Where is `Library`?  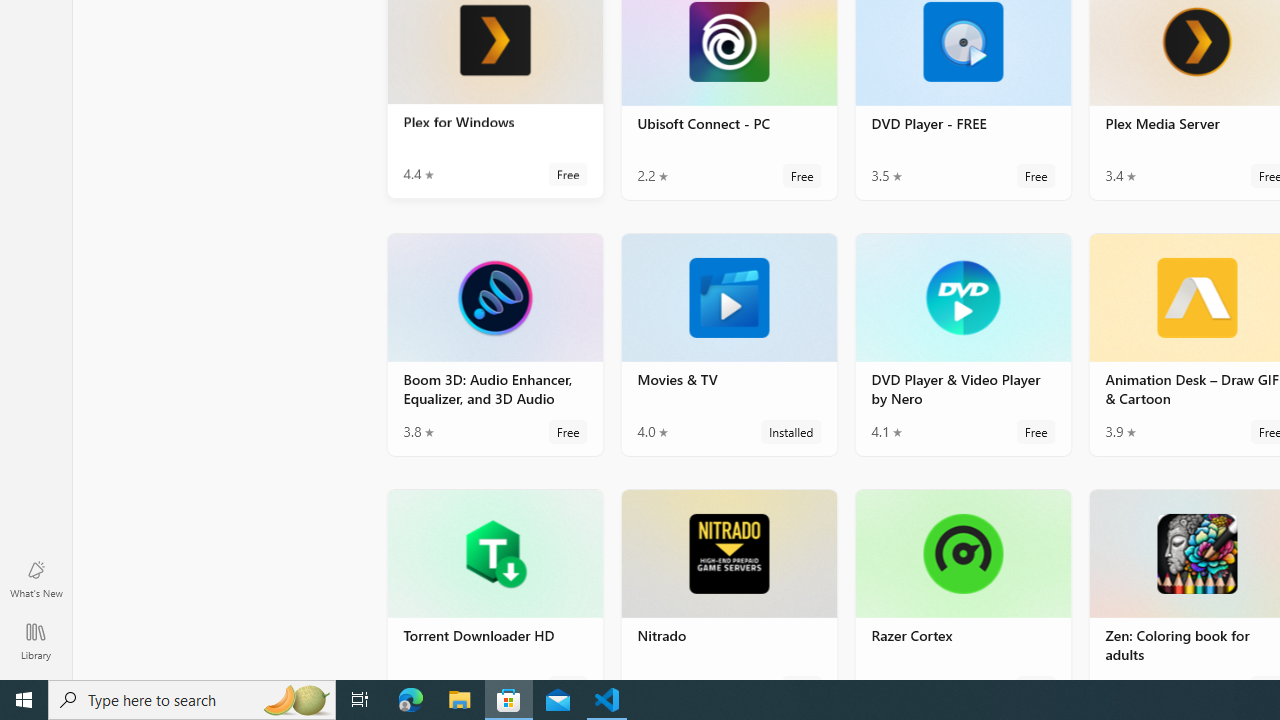 Library is located at coordinates (36, 640).